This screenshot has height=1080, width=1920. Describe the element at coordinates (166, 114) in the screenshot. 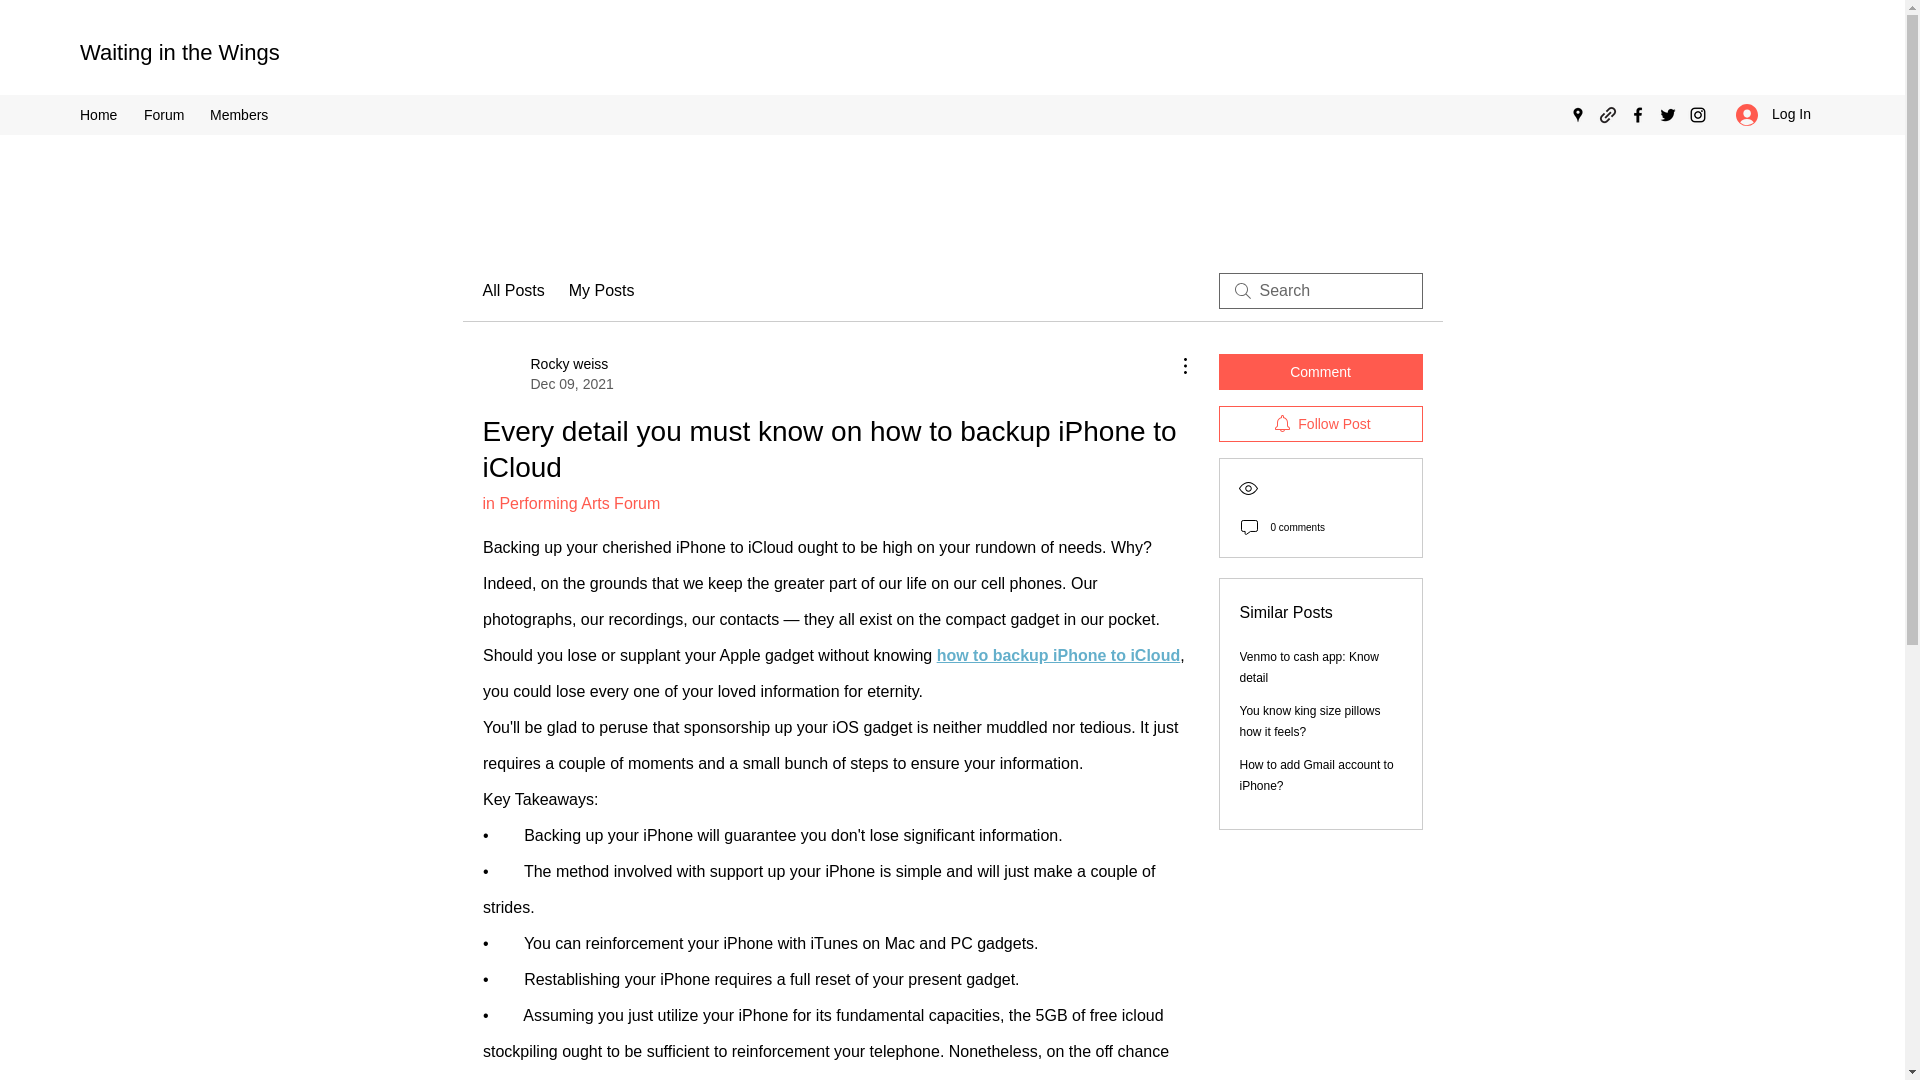

I see `Home` at that location.